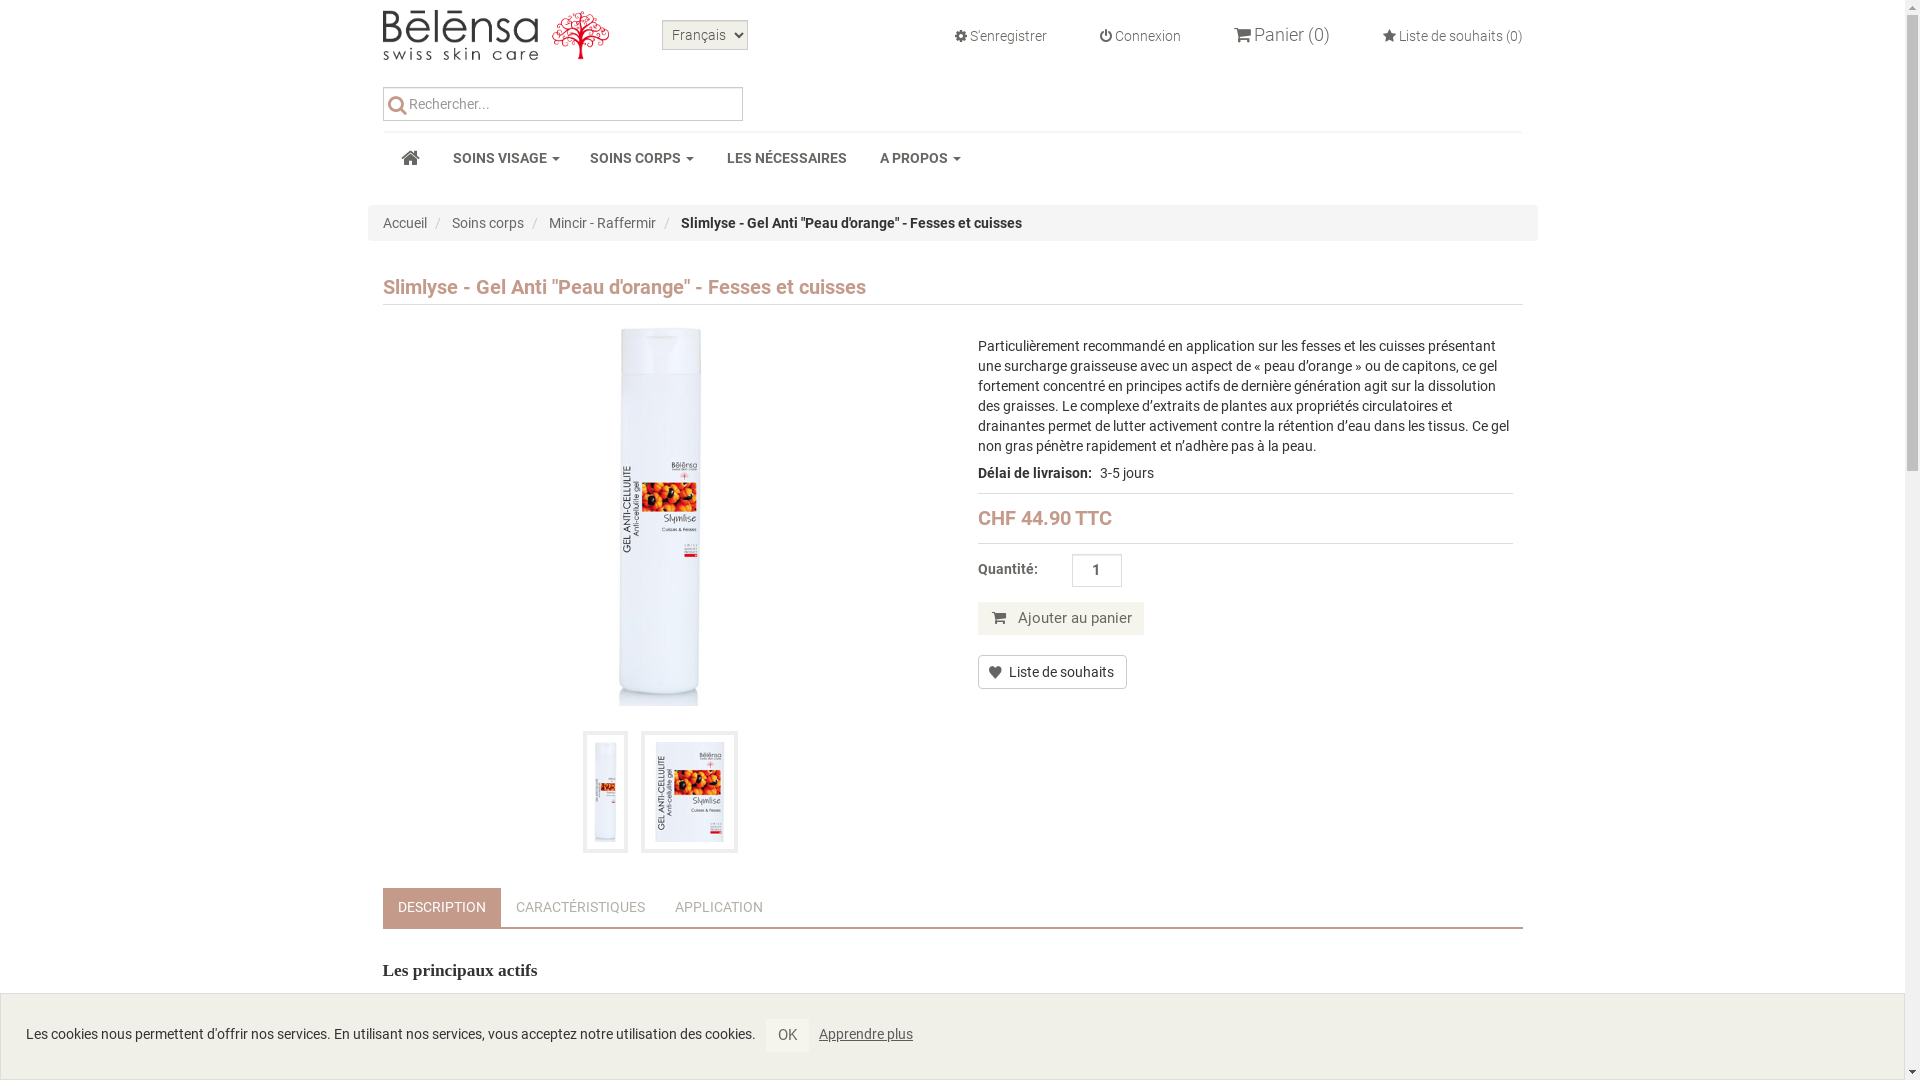 The height and width of the screenshot is (1080, 1920). Describe the element at coordinates (441, 908) in the screenshot. I see `DESCRIPTION` at that location.